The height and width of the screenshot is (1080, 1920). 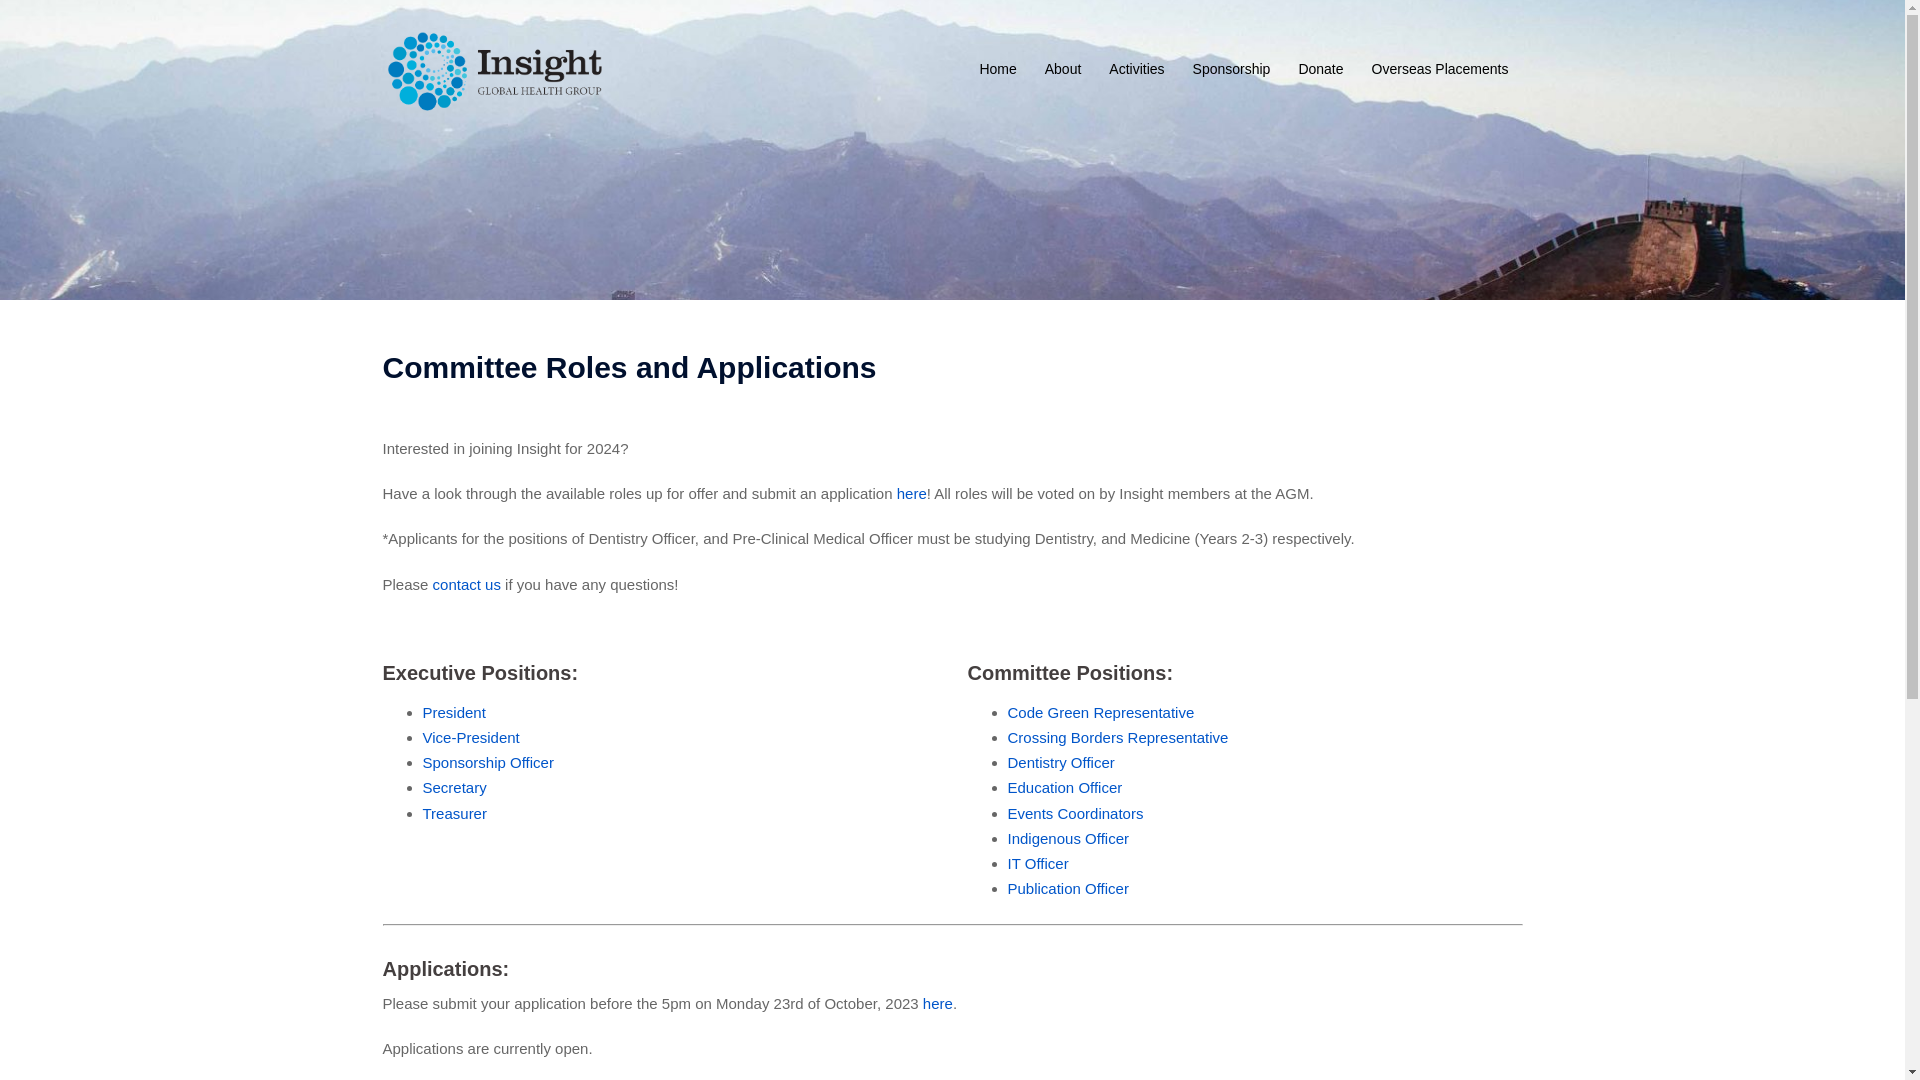 What do you see at coordinates (65, 25) in the screenshot?
I see `Search` at bounding box center [65, 25].